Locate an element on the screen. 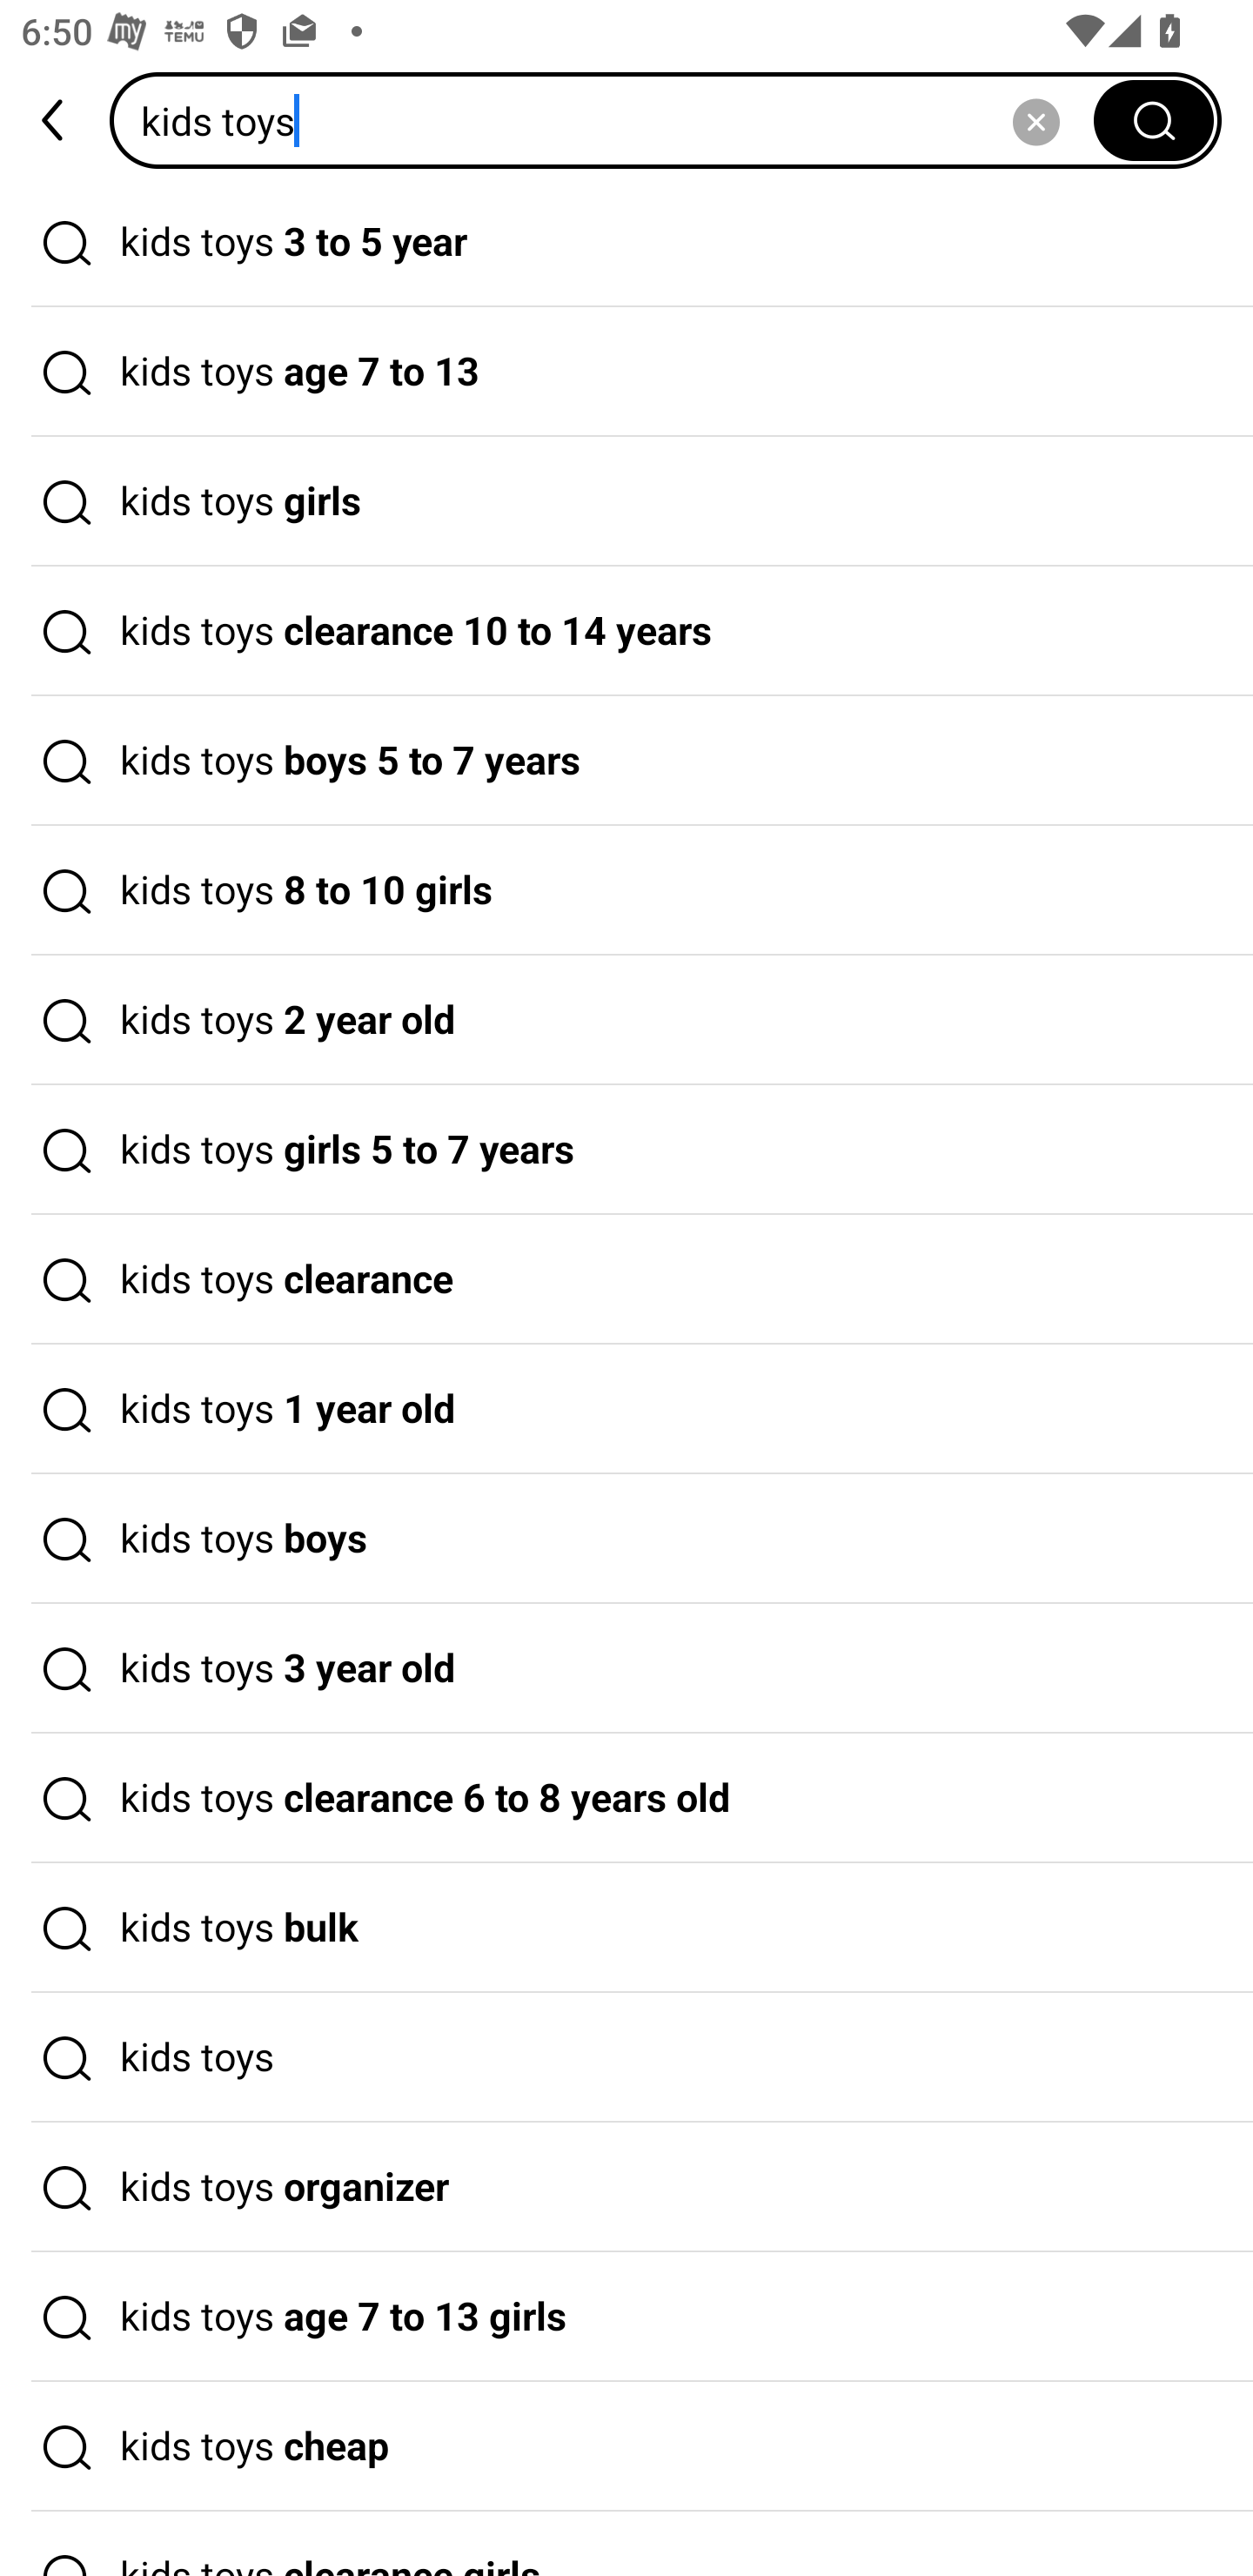  kids toys 1 year old is located at coordinates (626, 1409).